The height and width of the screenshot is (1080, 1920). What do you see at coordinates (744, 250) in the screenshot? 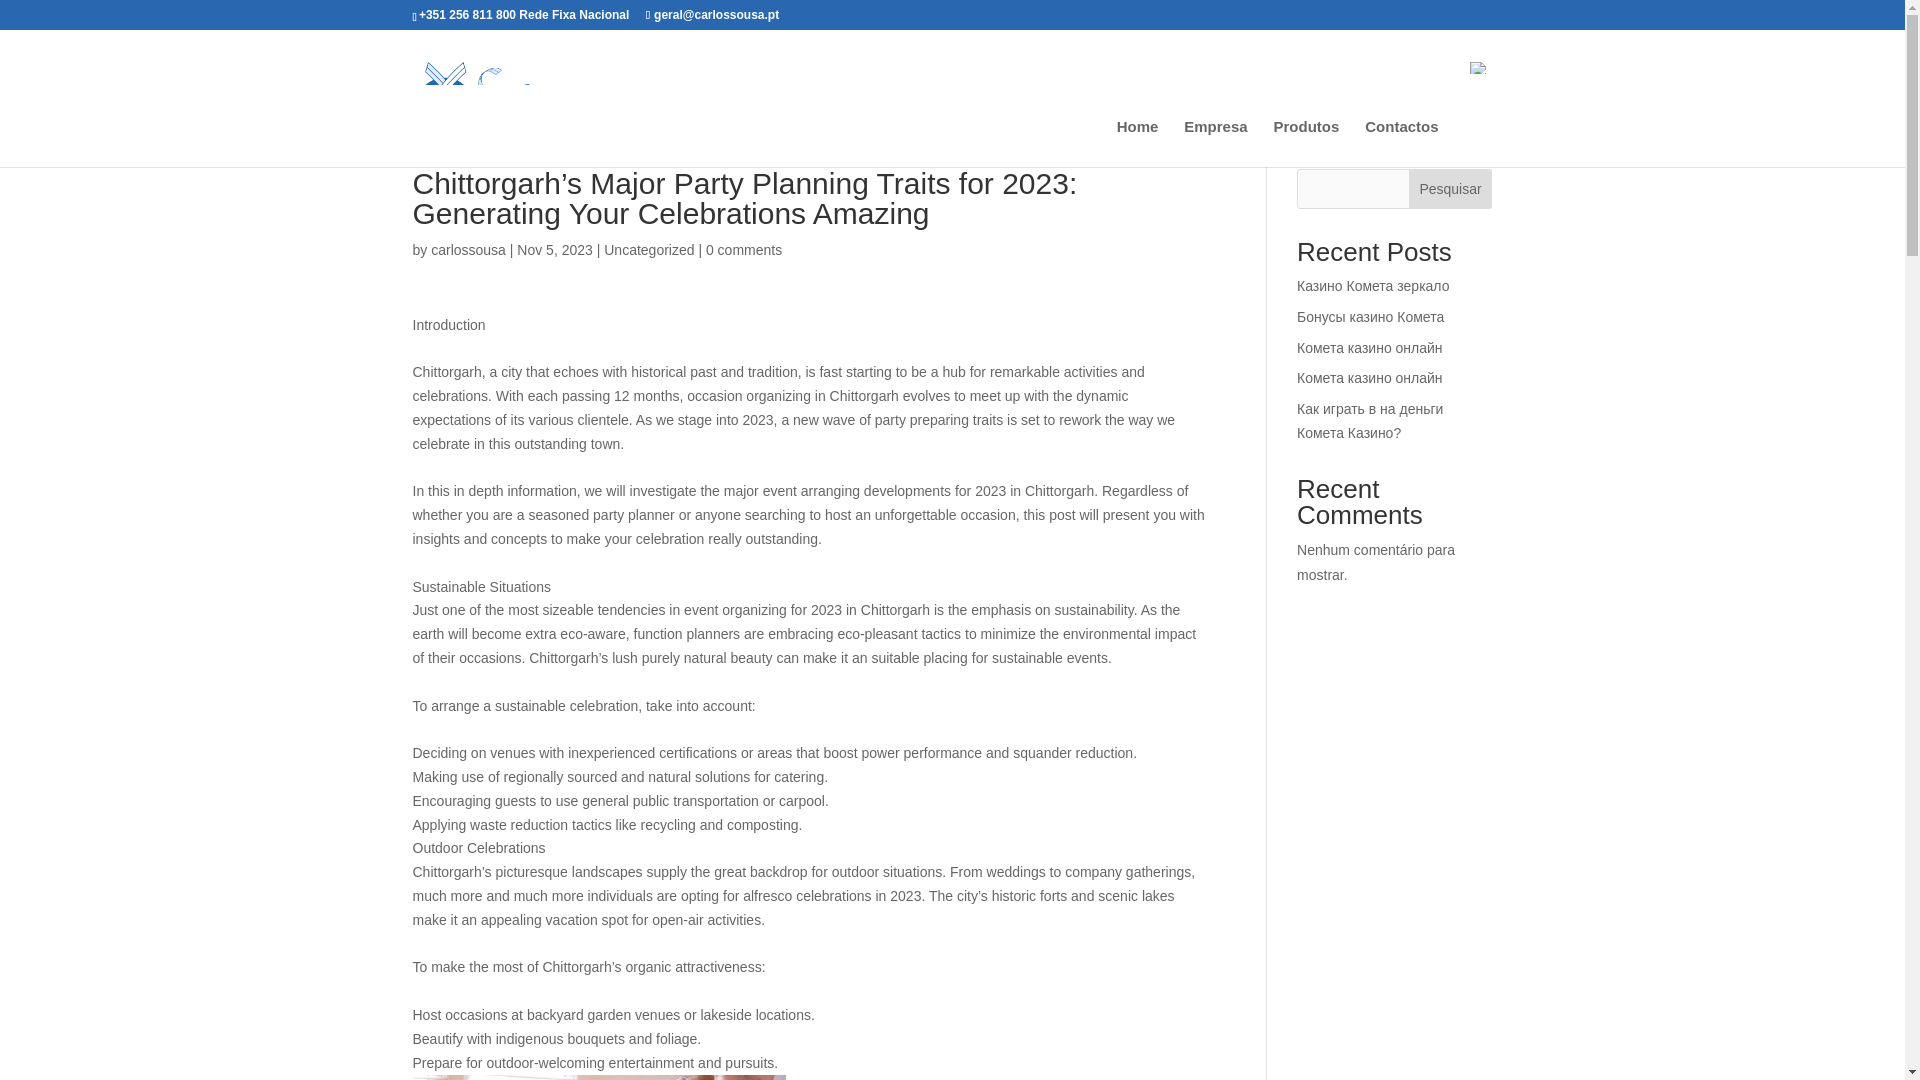
I see `0 comments` at bounding box center [744, 250].